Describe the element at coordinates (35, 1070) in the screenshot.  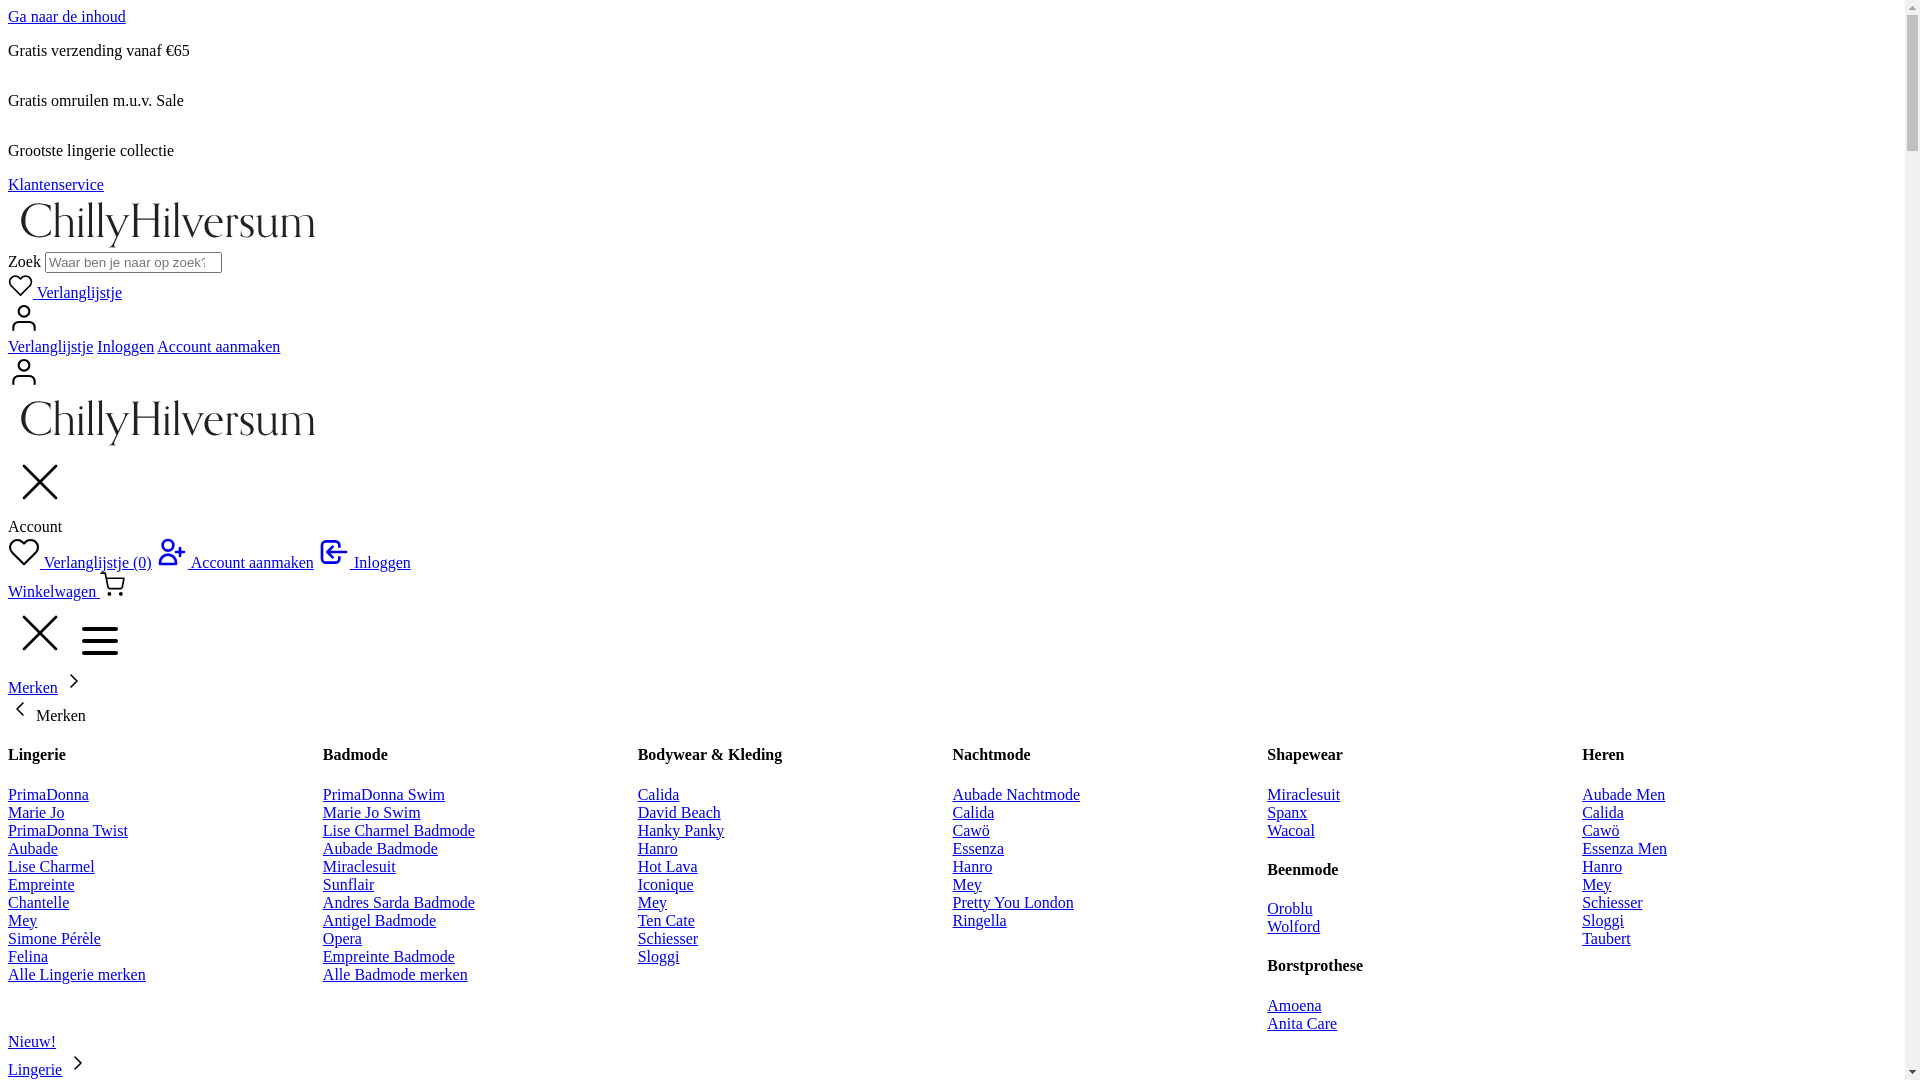
I see `Lingerie` at that location.